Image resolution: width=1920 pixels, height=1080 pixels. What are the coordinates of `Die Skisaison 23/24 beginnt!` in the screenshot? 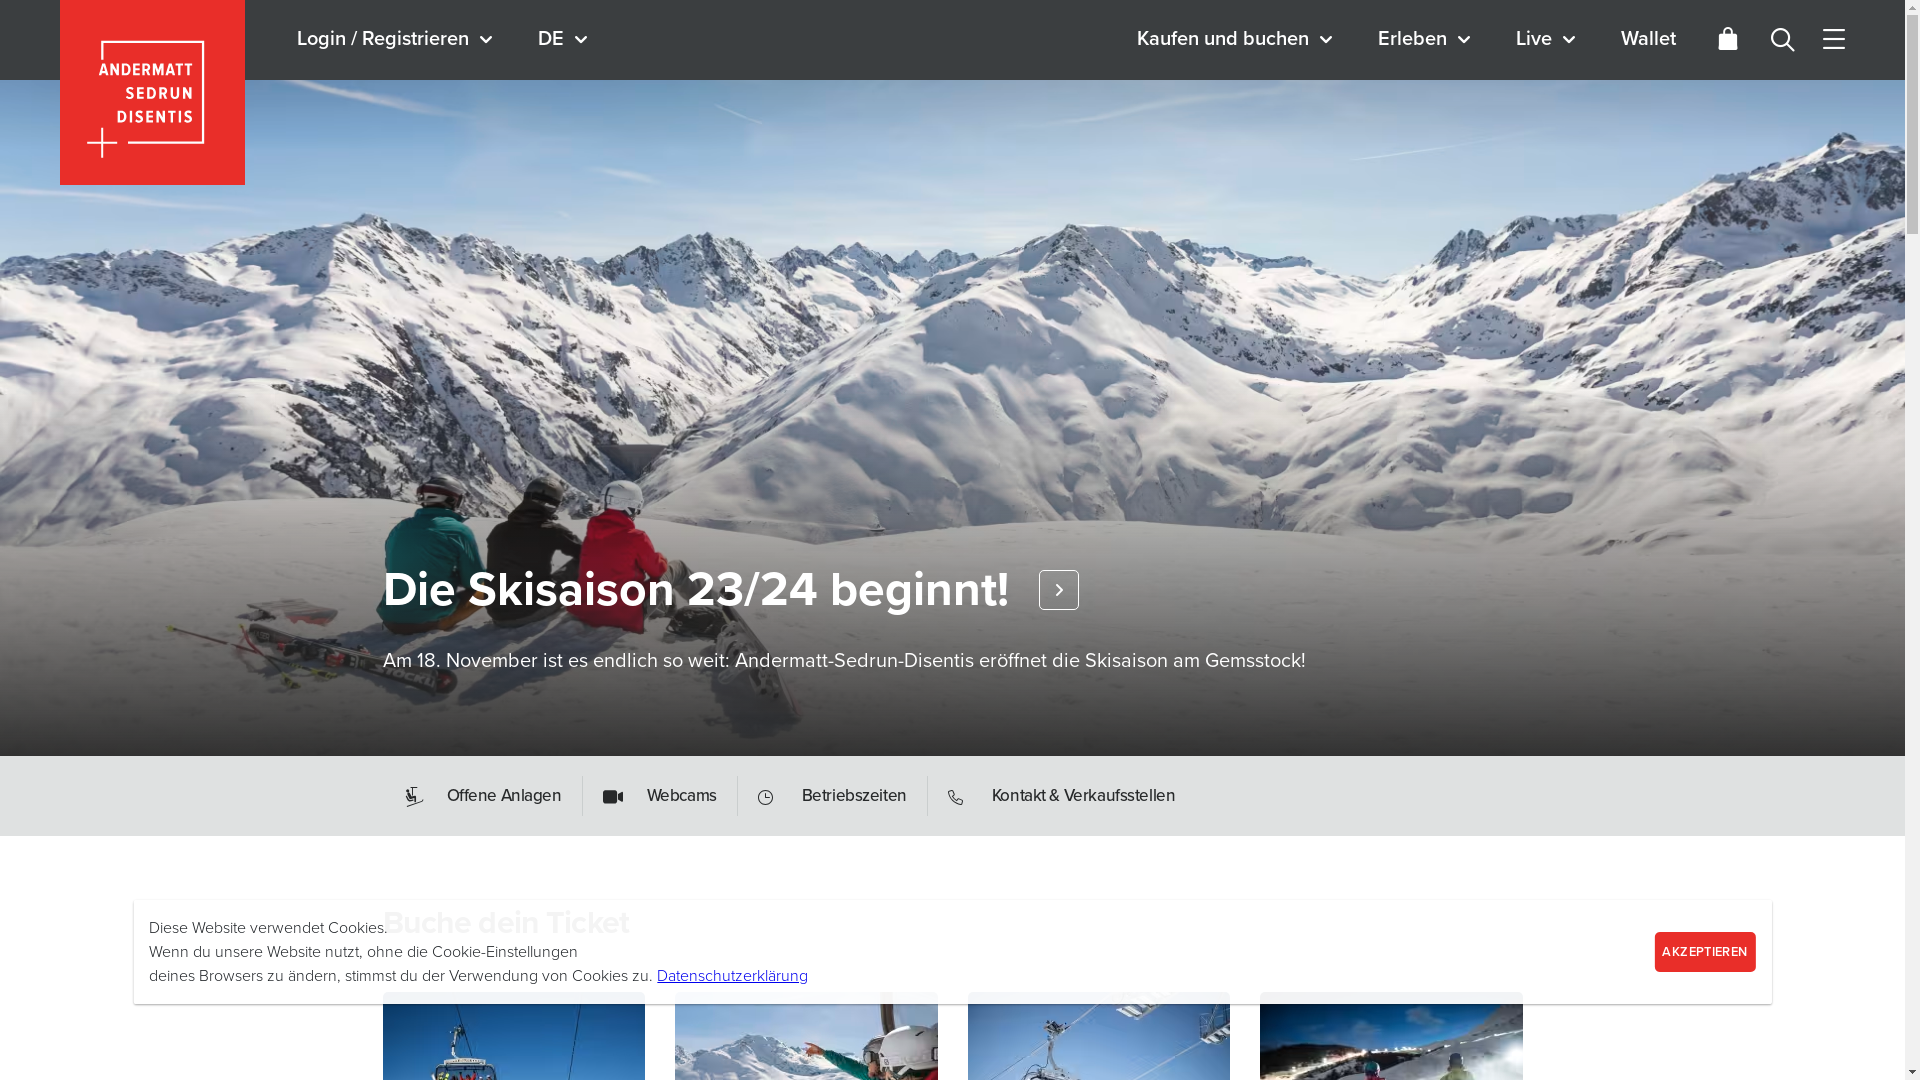 It's located at (730, 590).